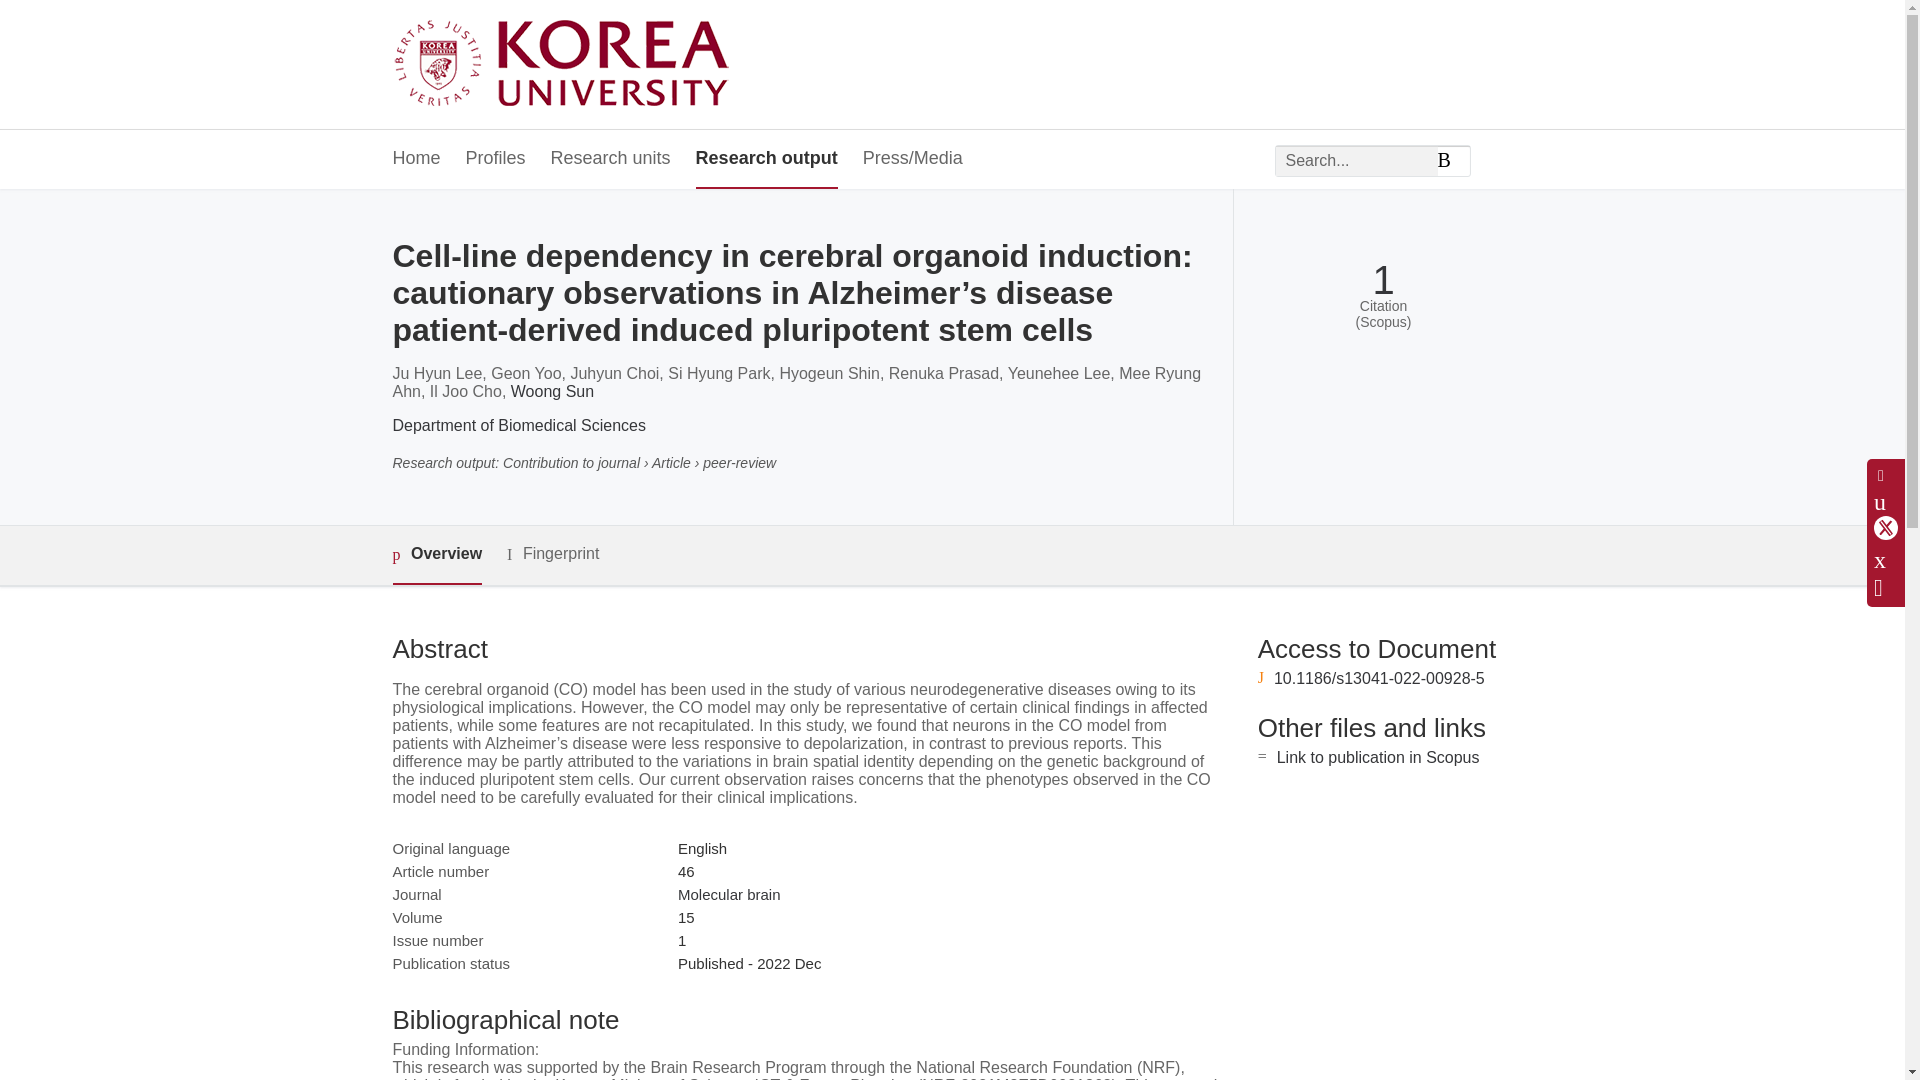  Describe the element at coordinates (436, 555) in the screenshot. I see `Overview` at that location.